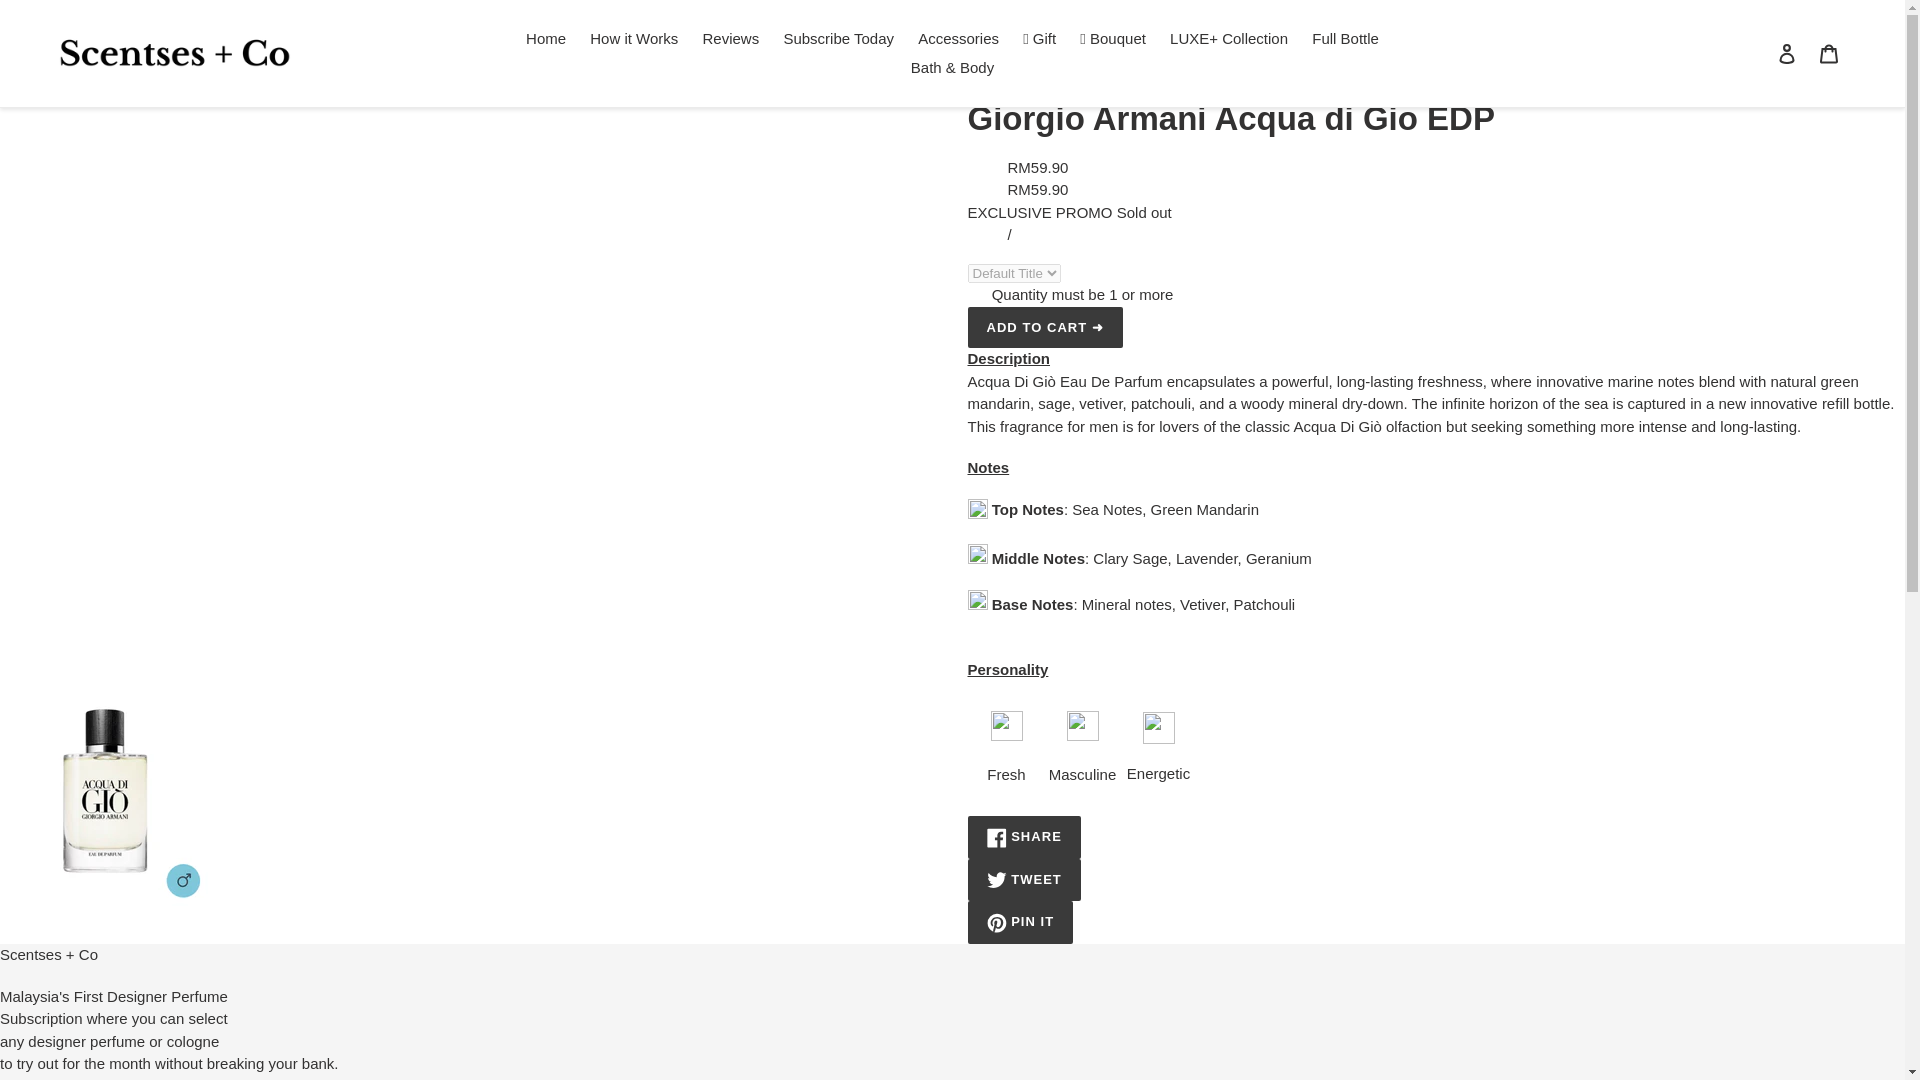 This screenshot has height=1080, width=1920. I want to click on Cart, so click(838, 39).